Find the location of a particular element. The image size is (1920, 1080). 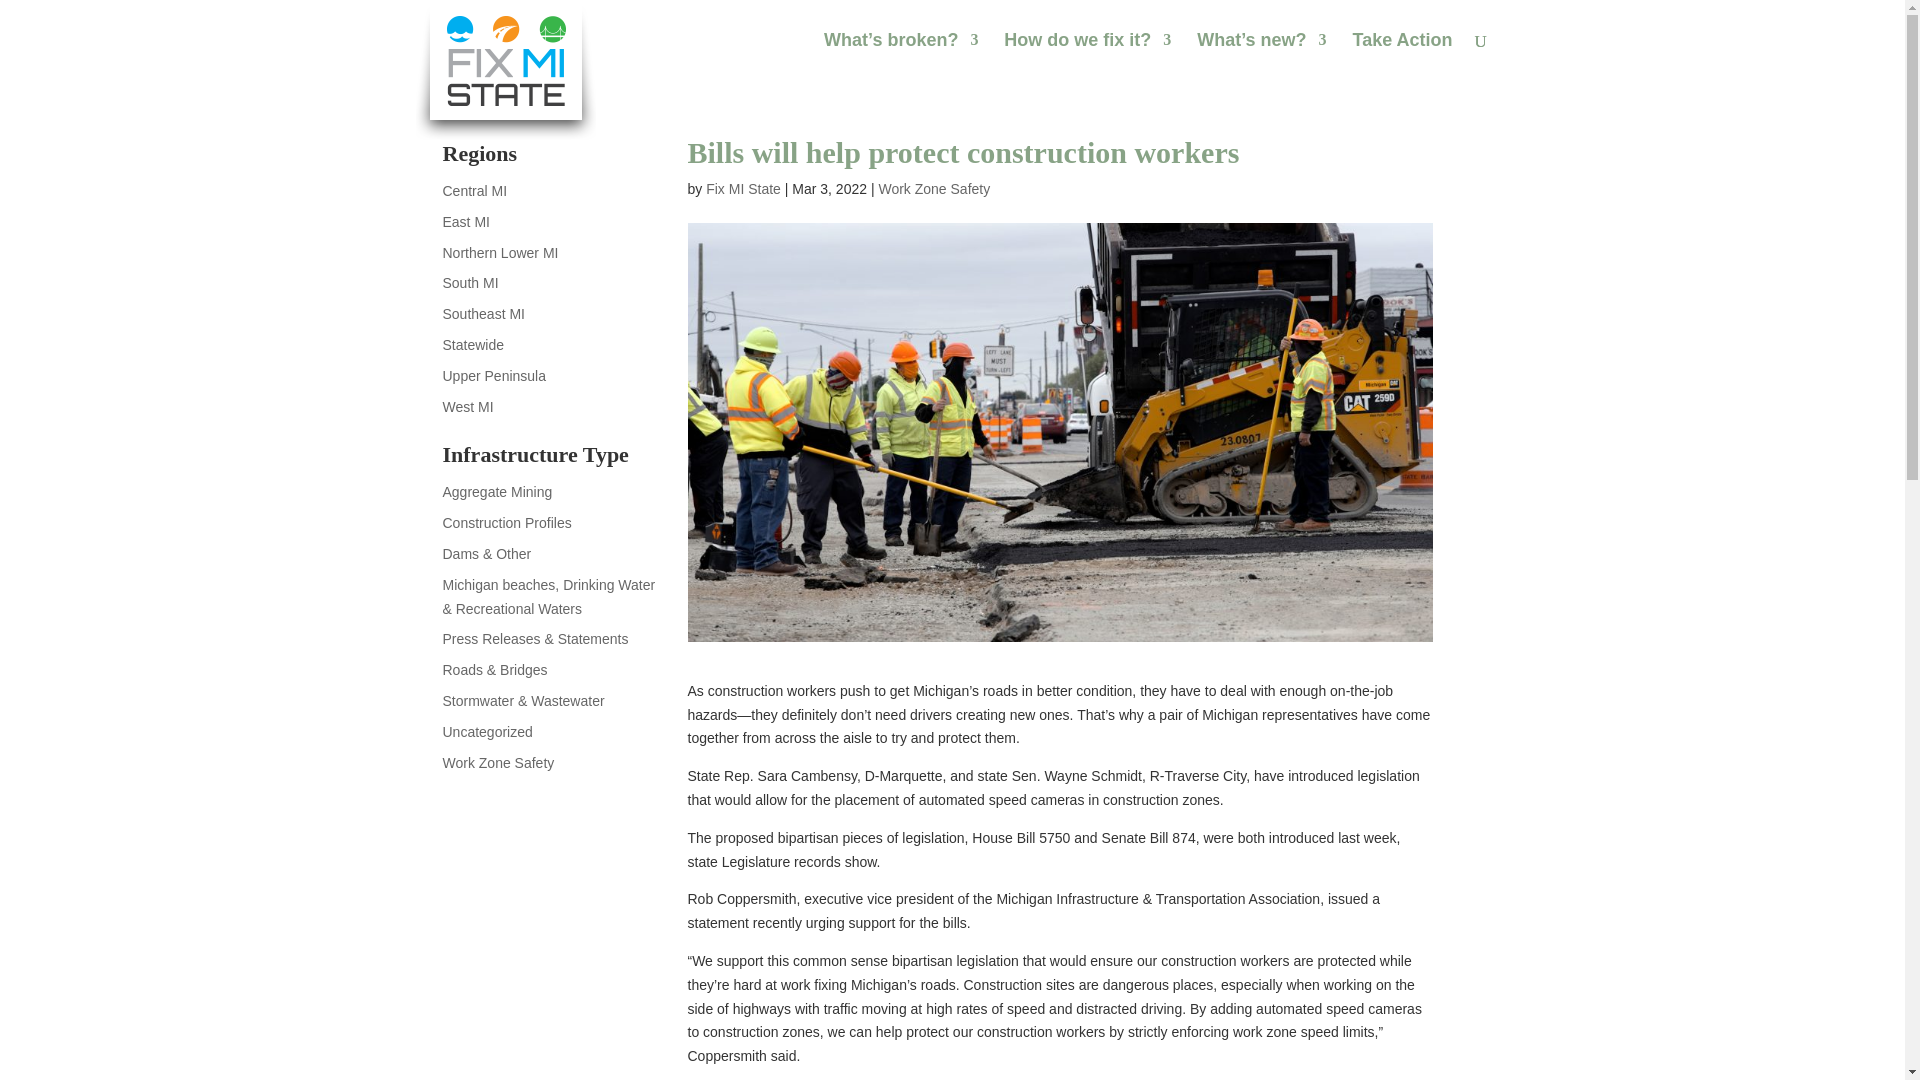

Fix MI State is located at coordinates (744, 188).